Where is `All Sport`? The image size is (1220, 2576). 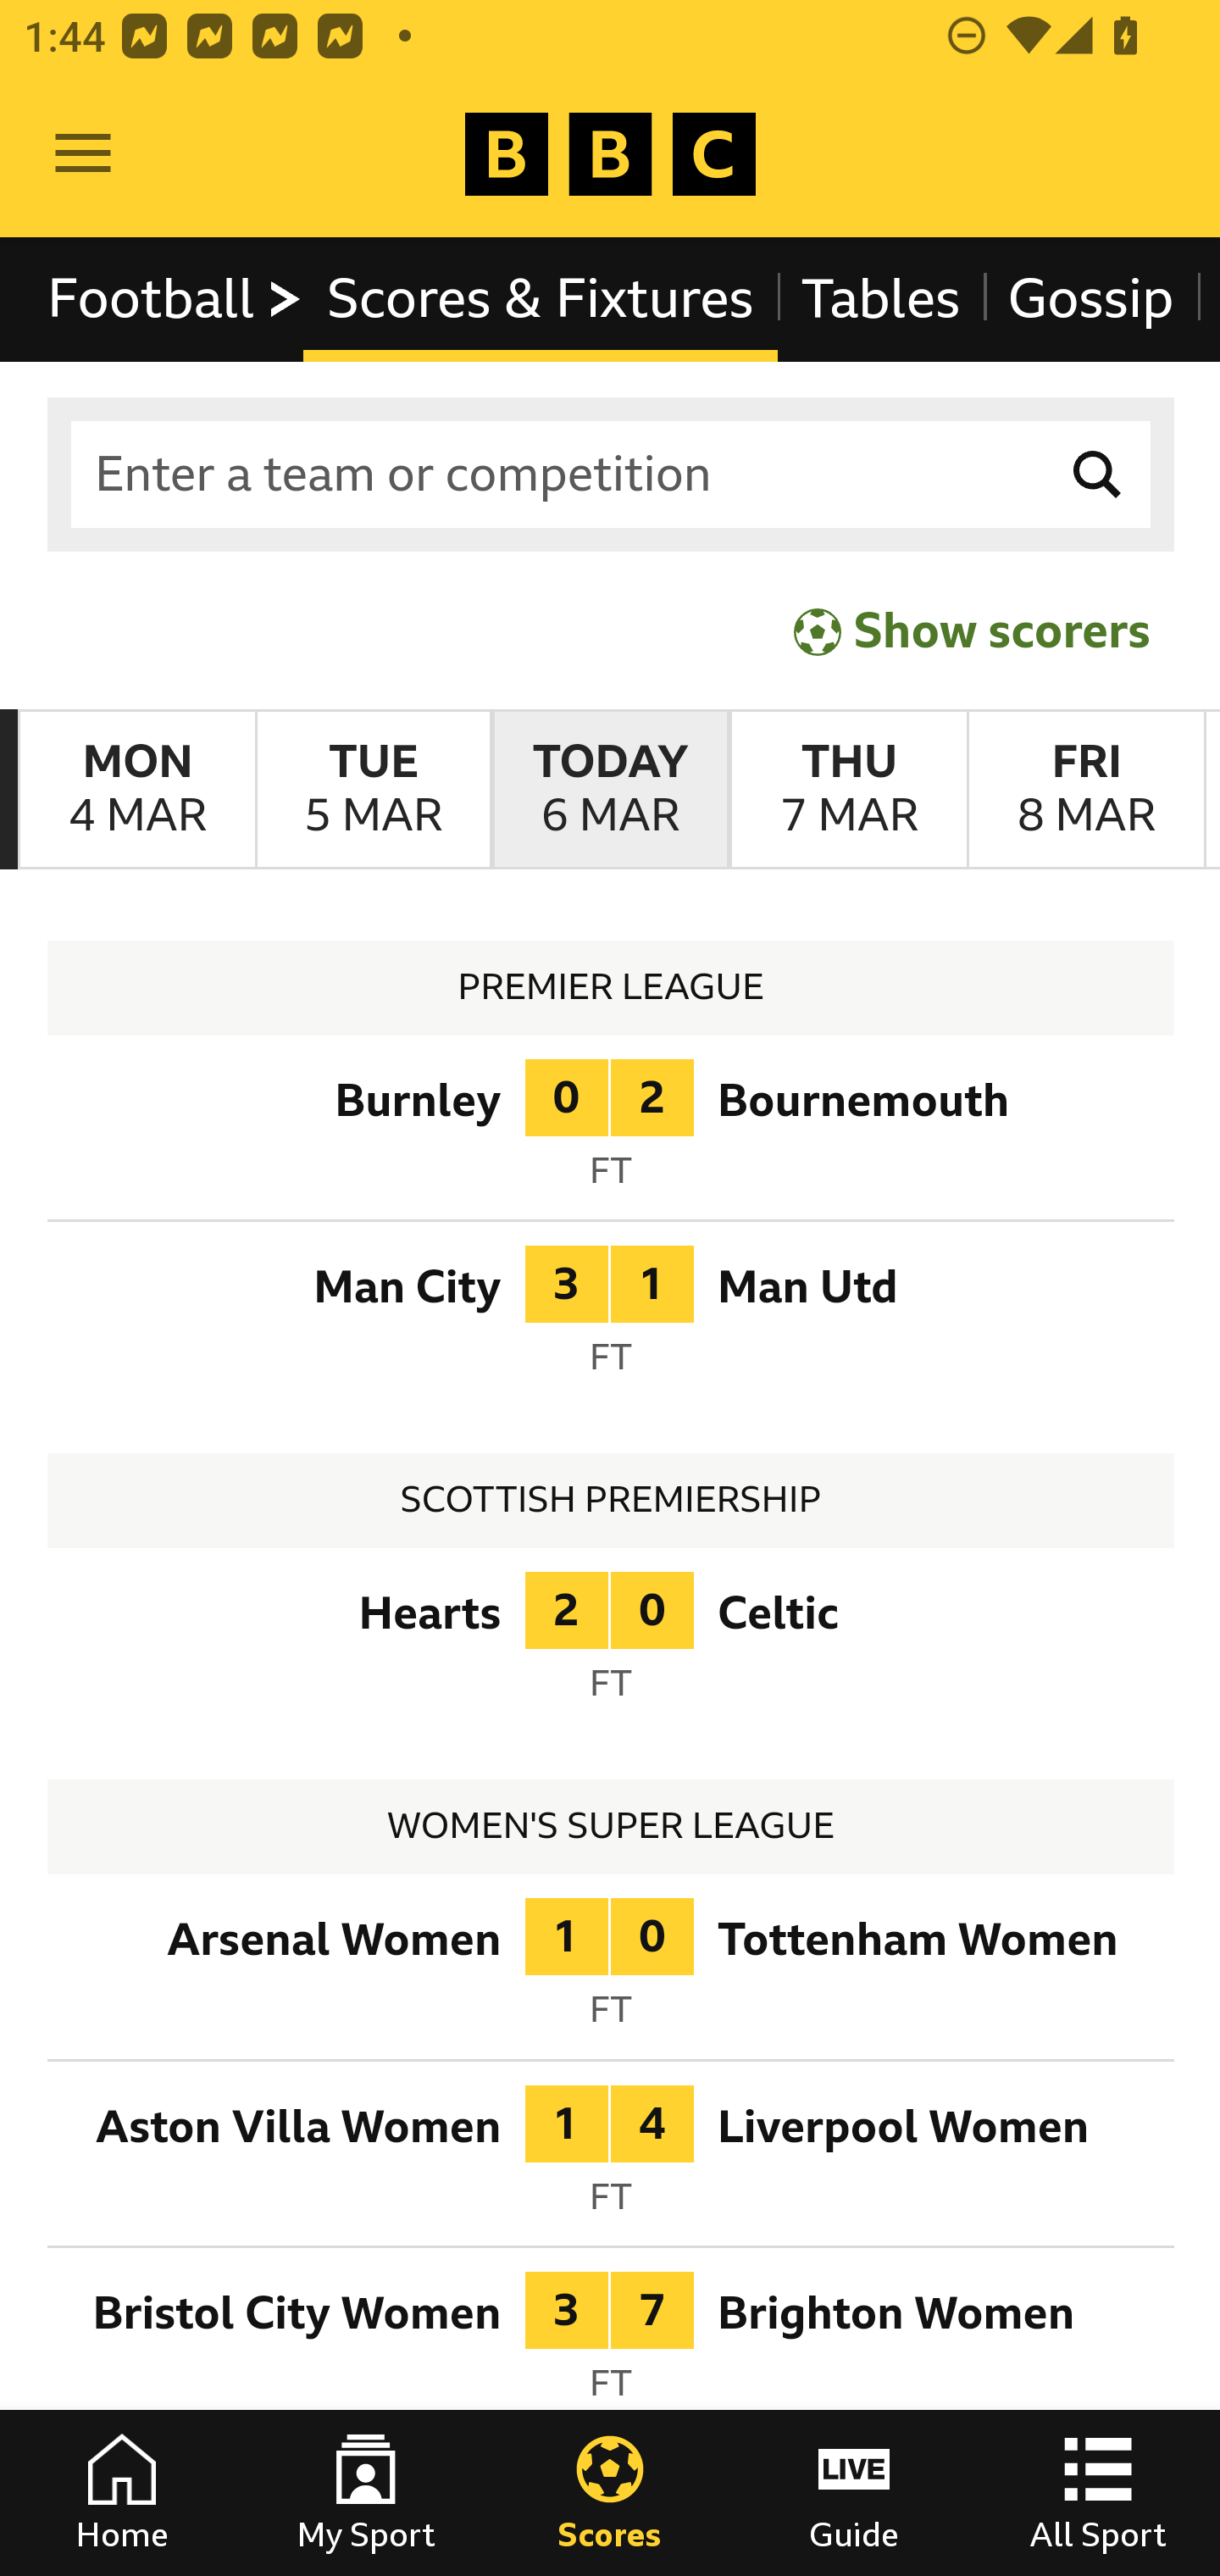 All Sport is located at coordinates (1098, 2493).